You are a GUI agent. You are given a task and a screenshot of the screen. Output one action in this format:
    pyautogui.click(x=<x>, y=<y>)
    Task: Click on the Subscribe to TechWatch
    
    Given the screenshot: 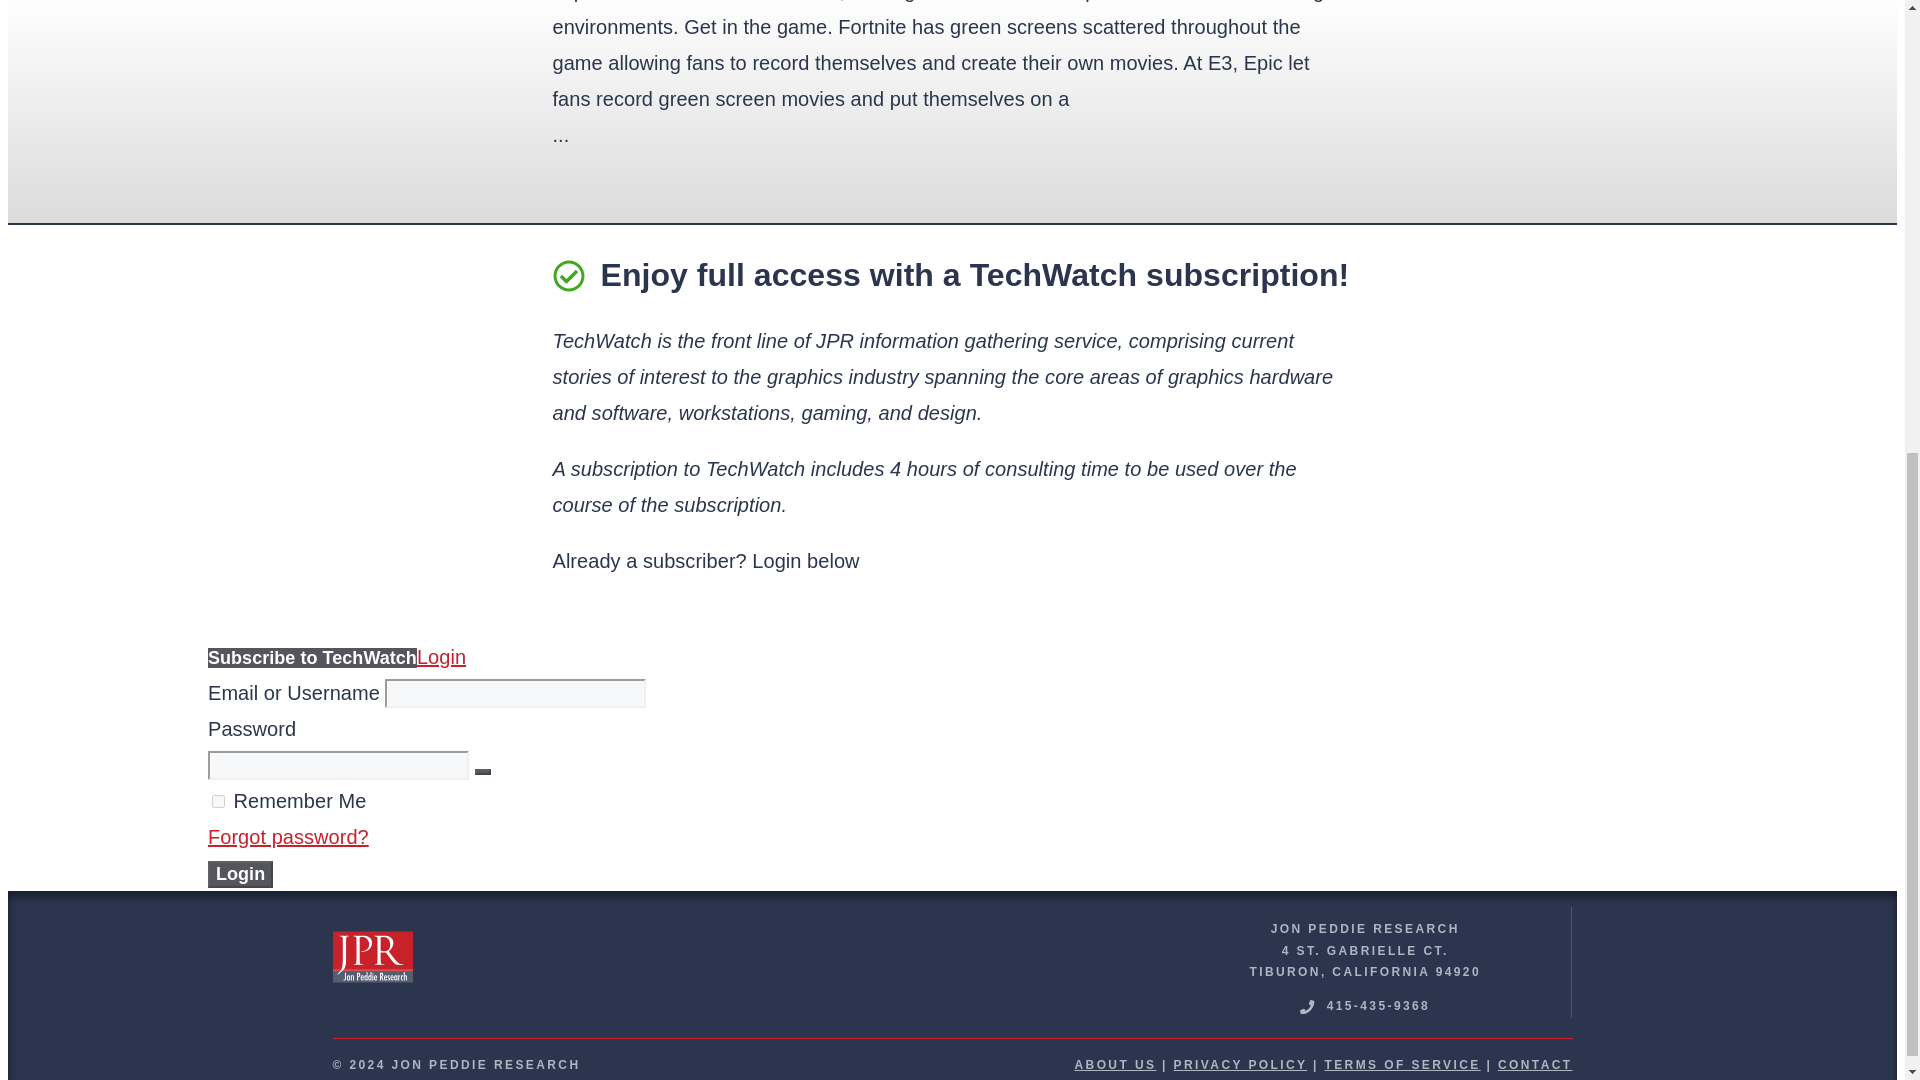 What is the action you would take?
    pyautogui.click(x=312, y=658)
    